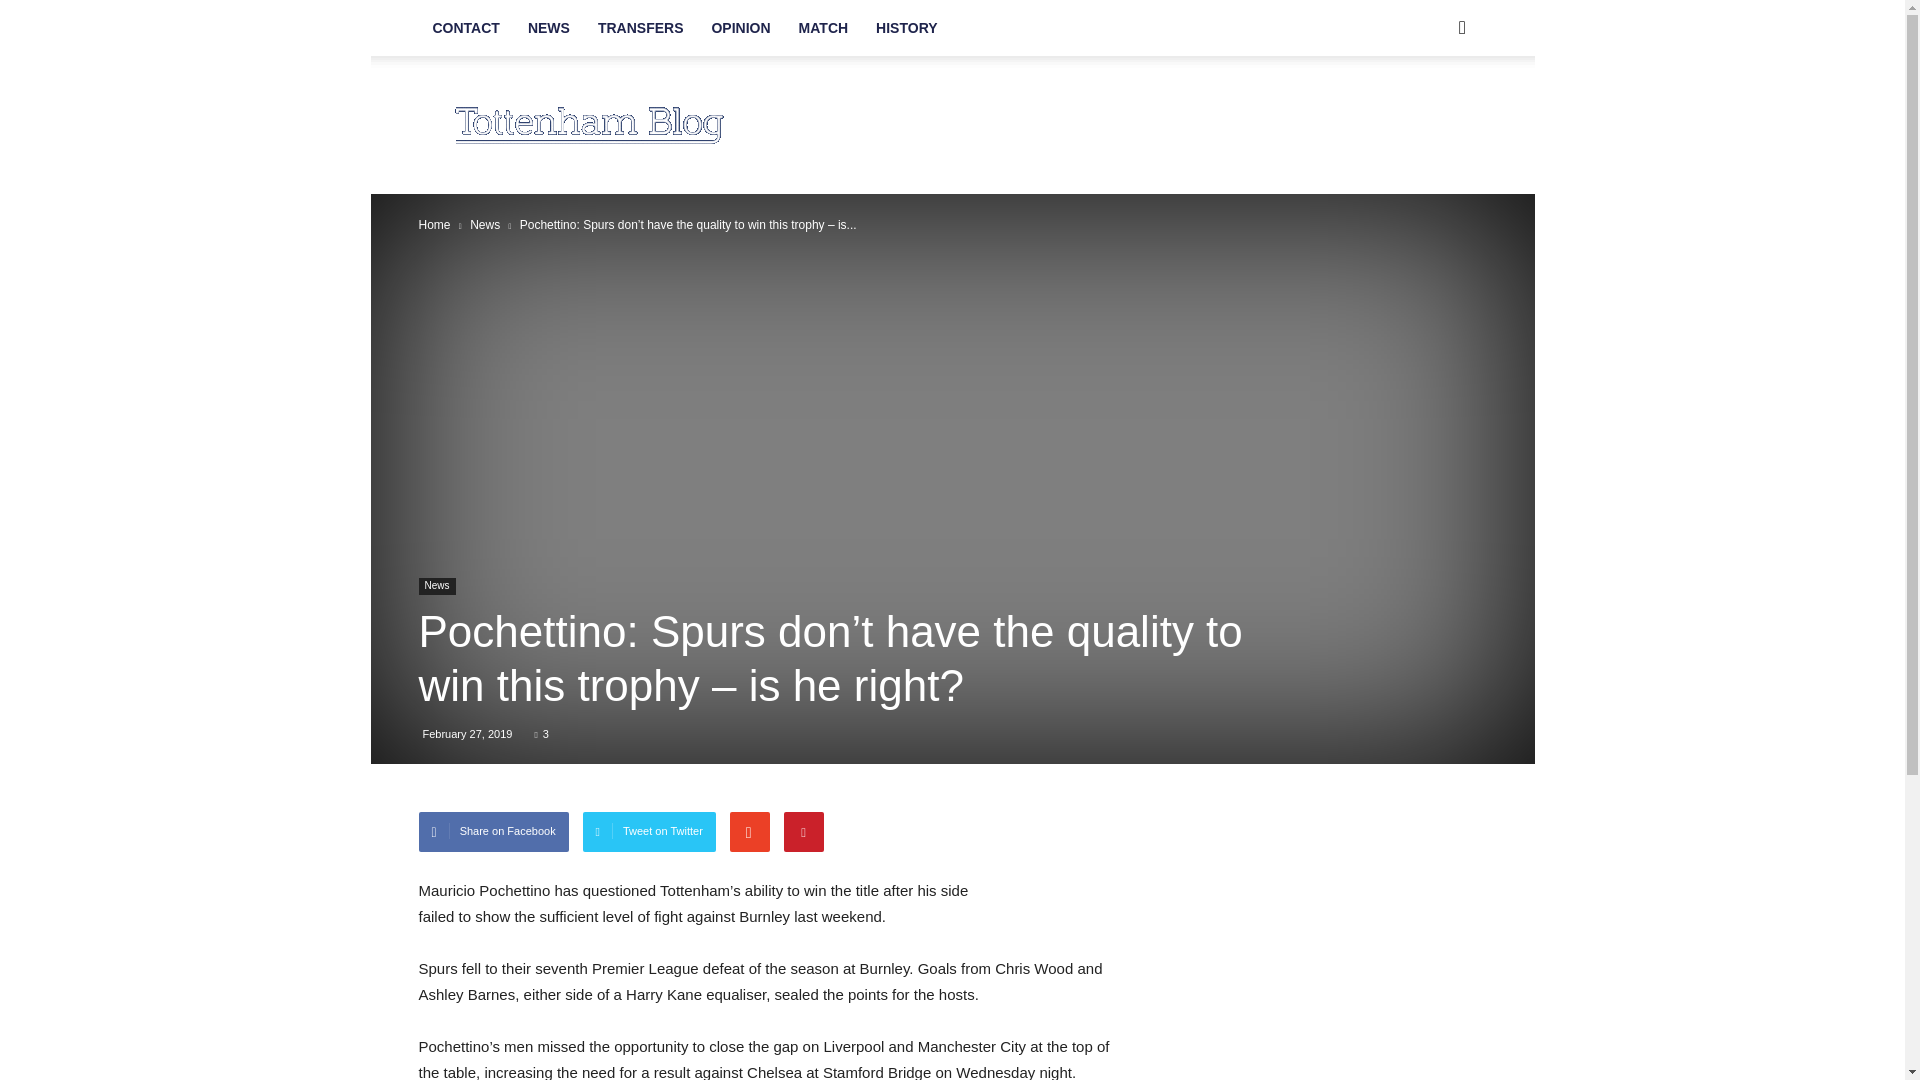 The height and width of the screenshot is (1080, 1920). I want to click on Tweet on Twitter, so click(650, 832).